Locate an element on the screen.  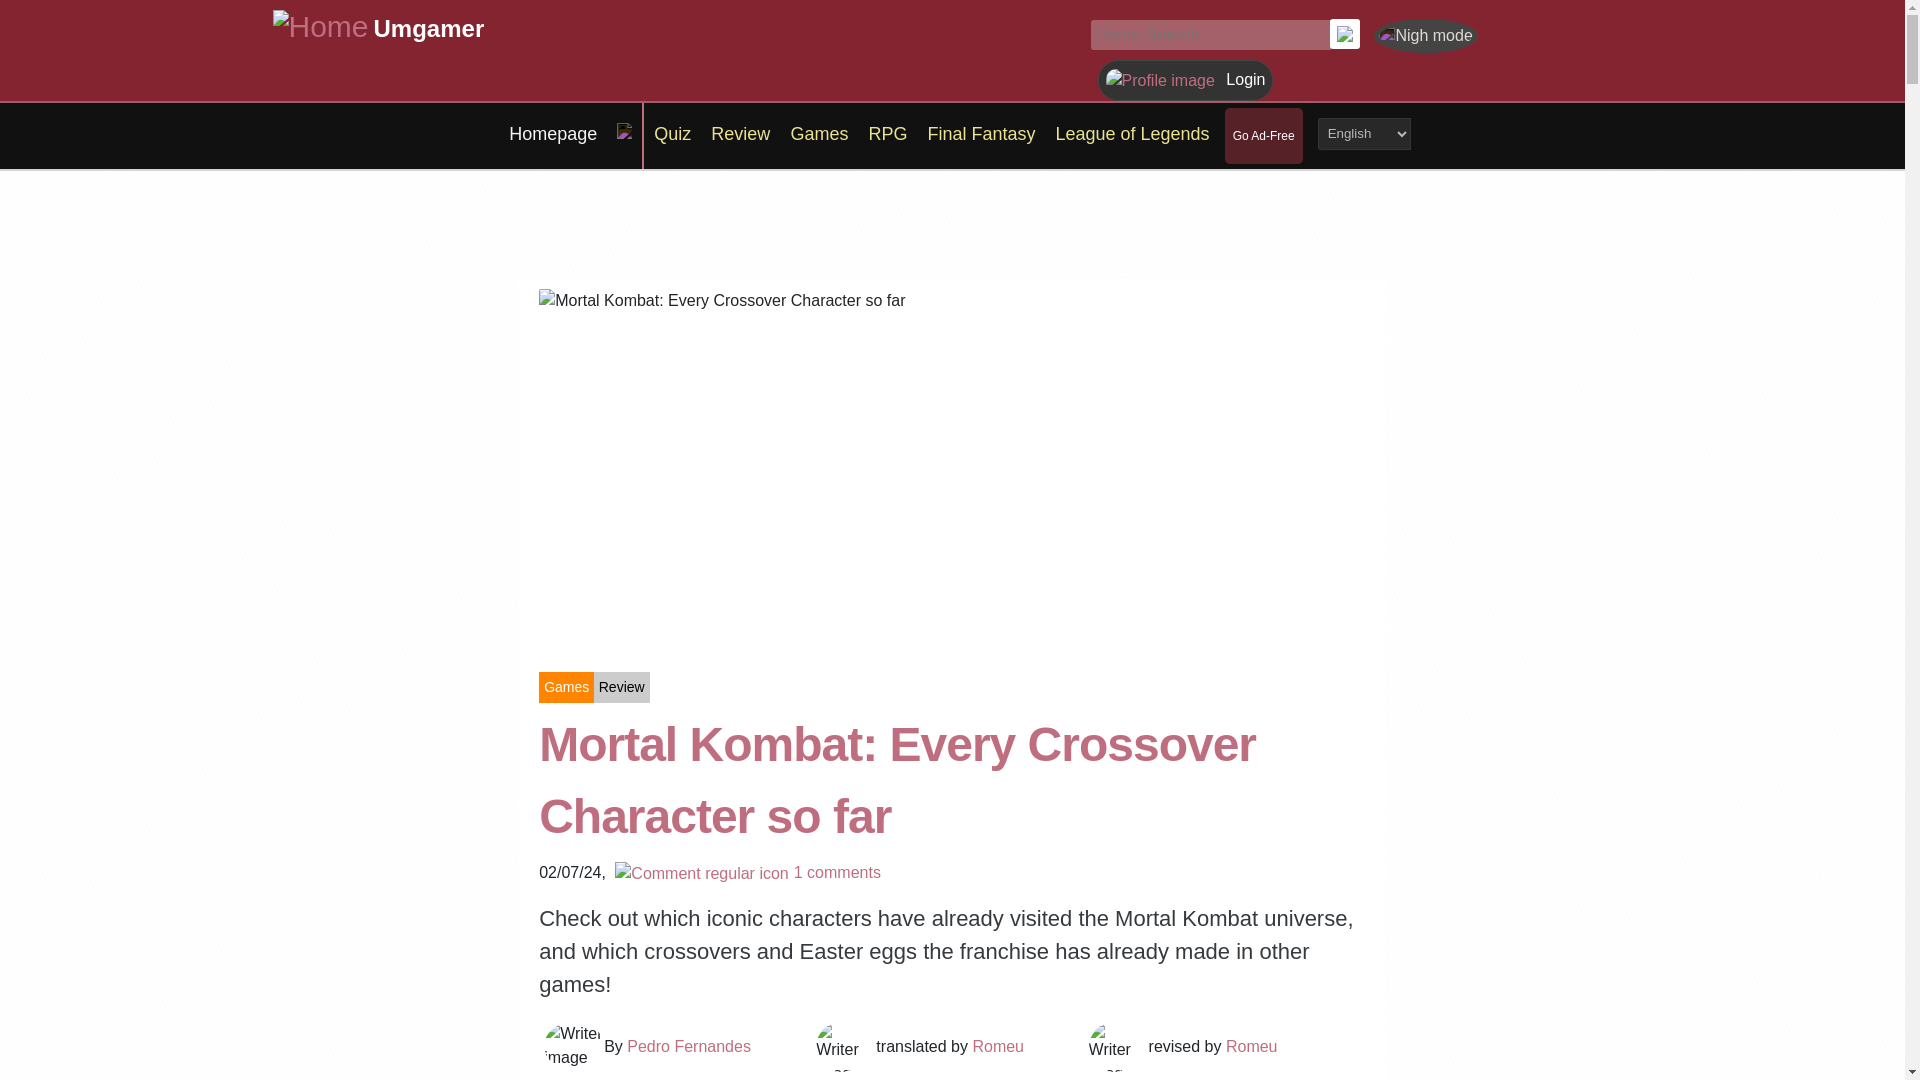
Pedro Fernandes is located at coordinates (688, 1046).